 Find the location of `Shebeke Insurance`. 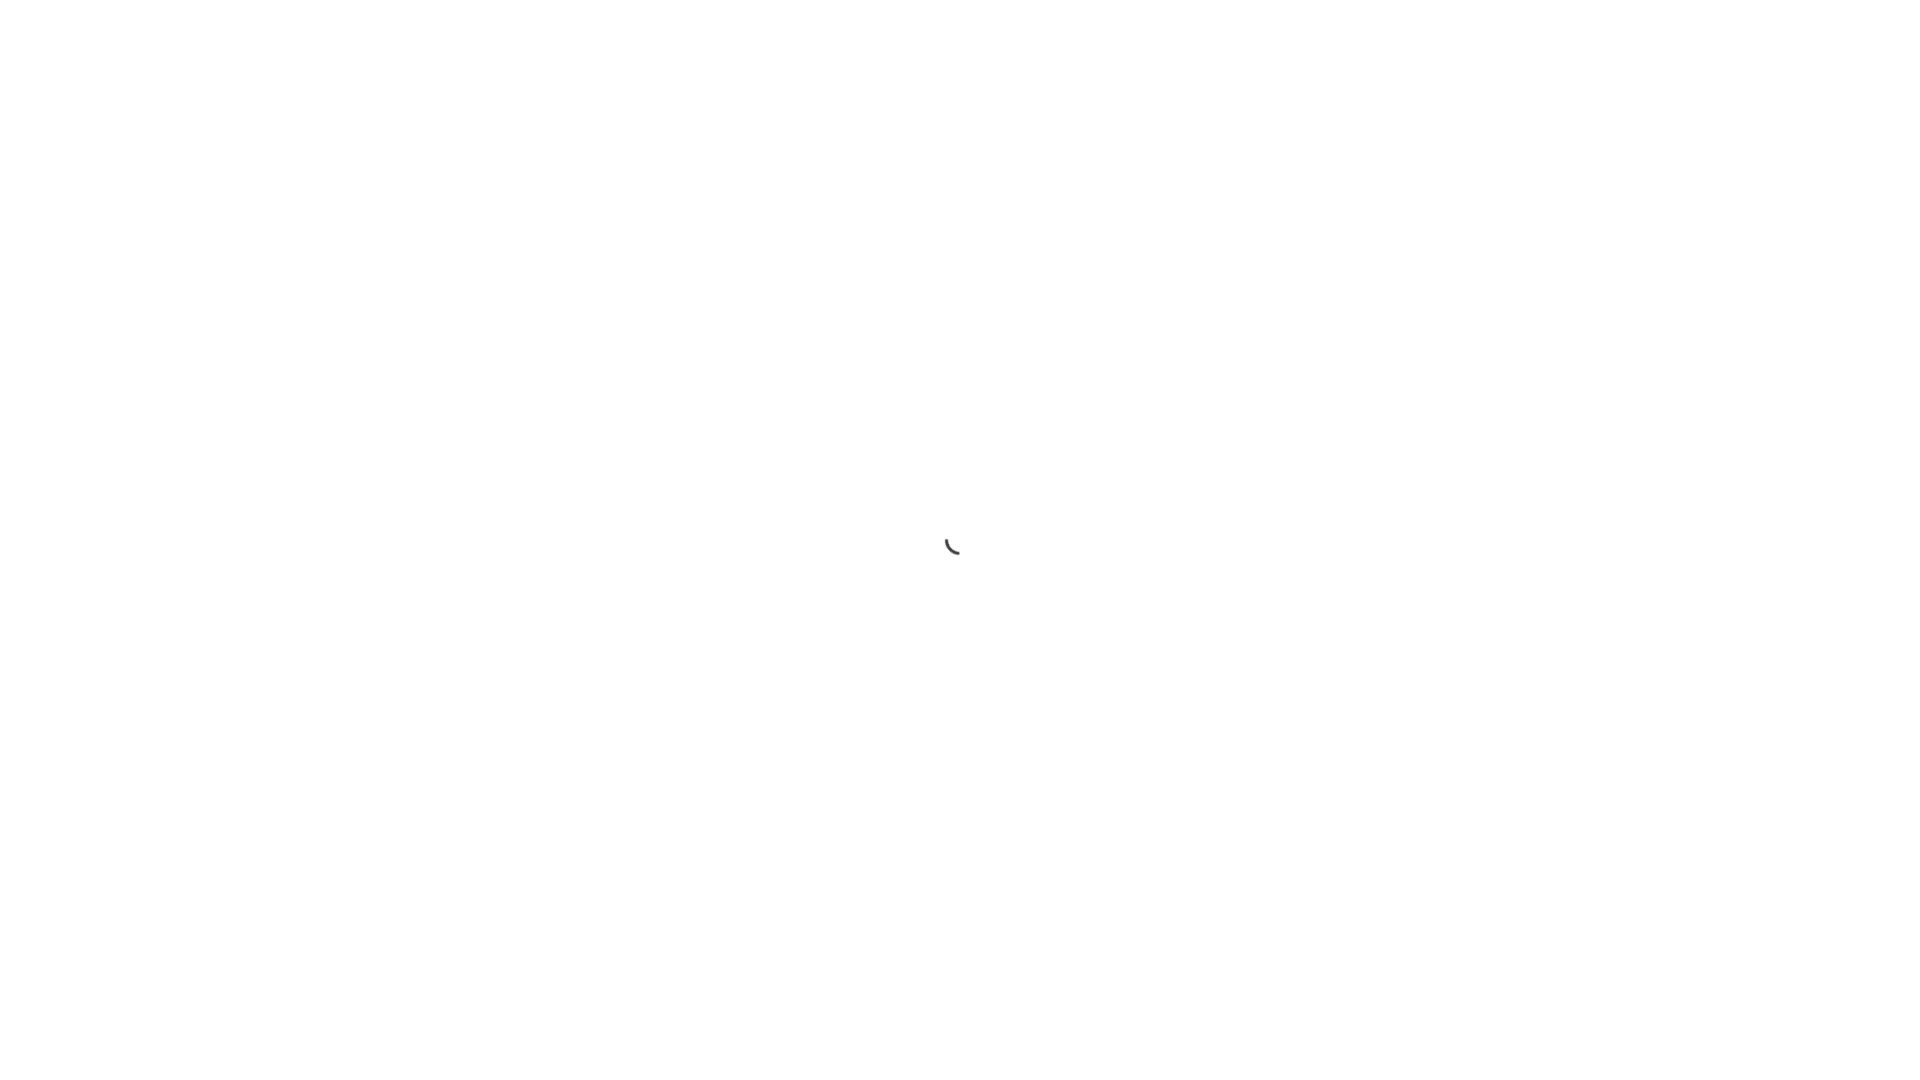

Shebeke Insurance is located at coordinates (483, 100).